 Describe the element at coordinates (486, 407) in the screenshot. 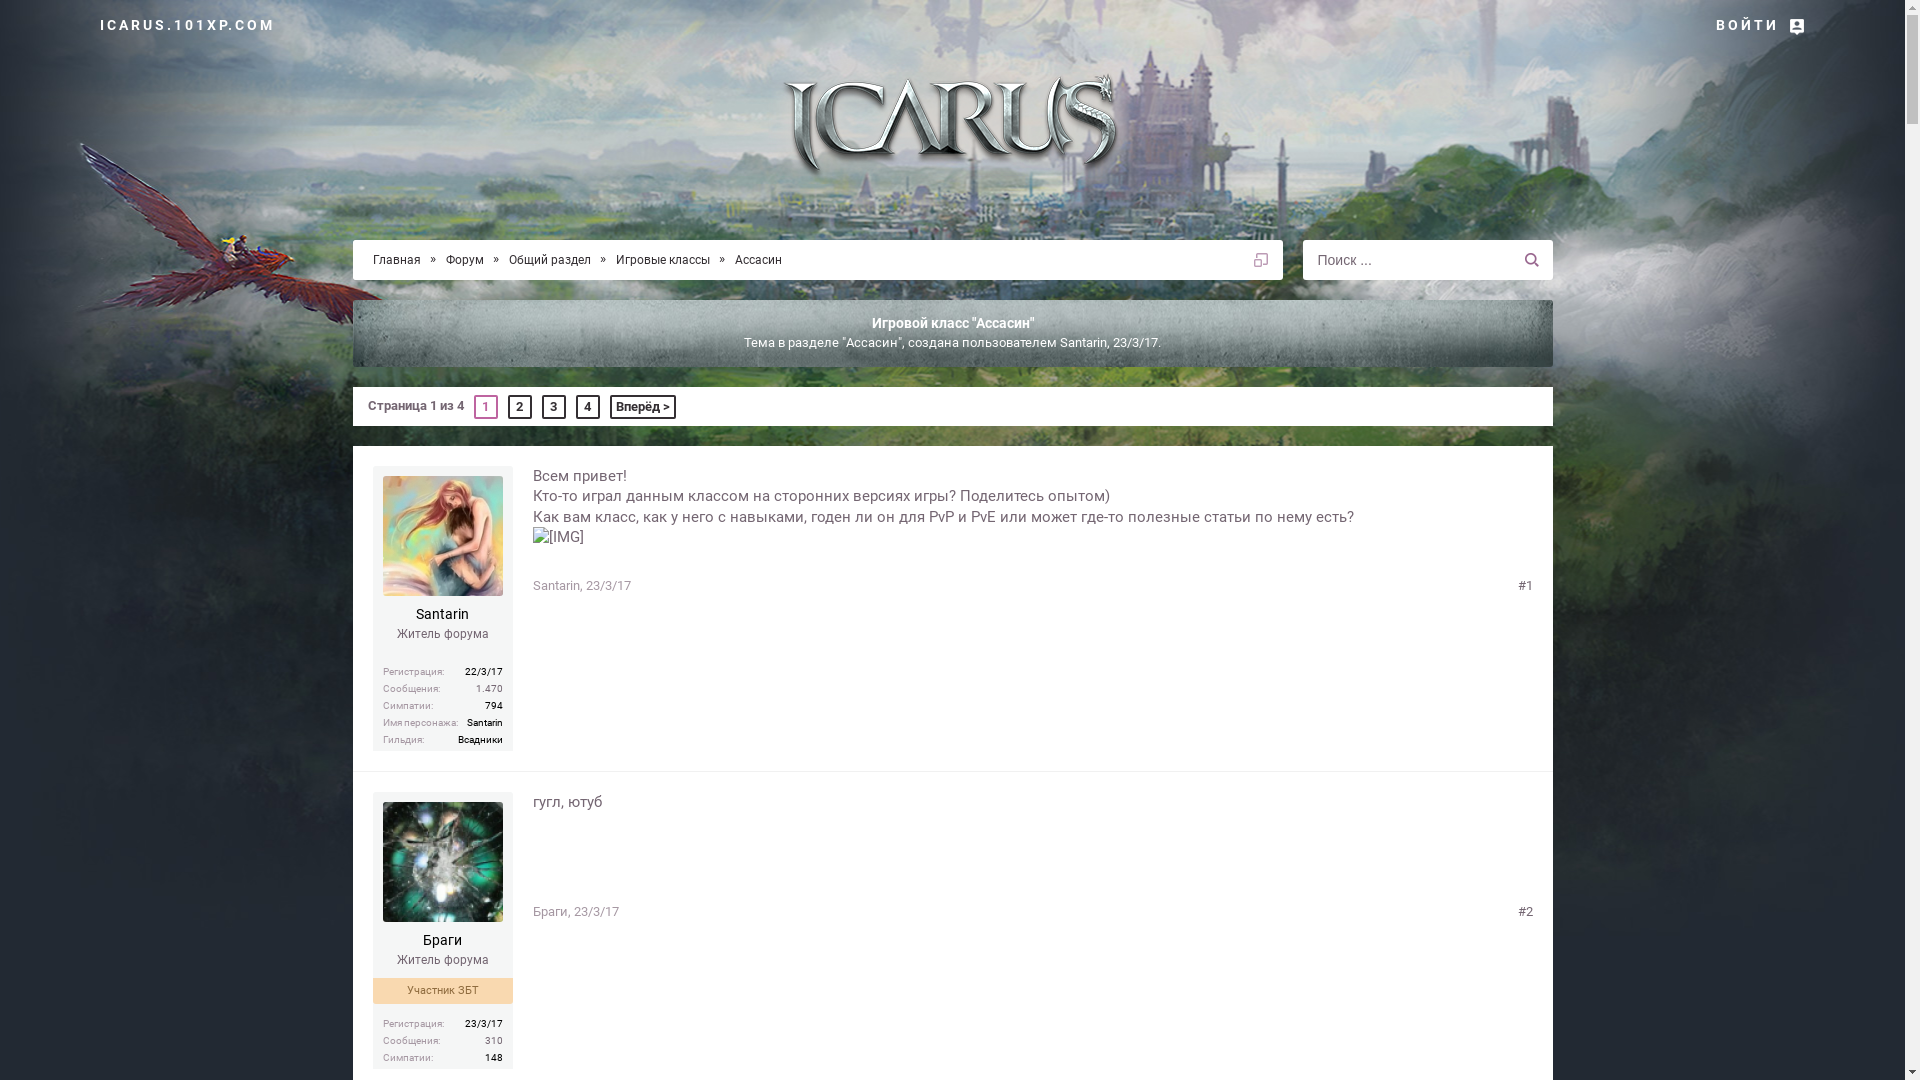

I see `1` at that location.